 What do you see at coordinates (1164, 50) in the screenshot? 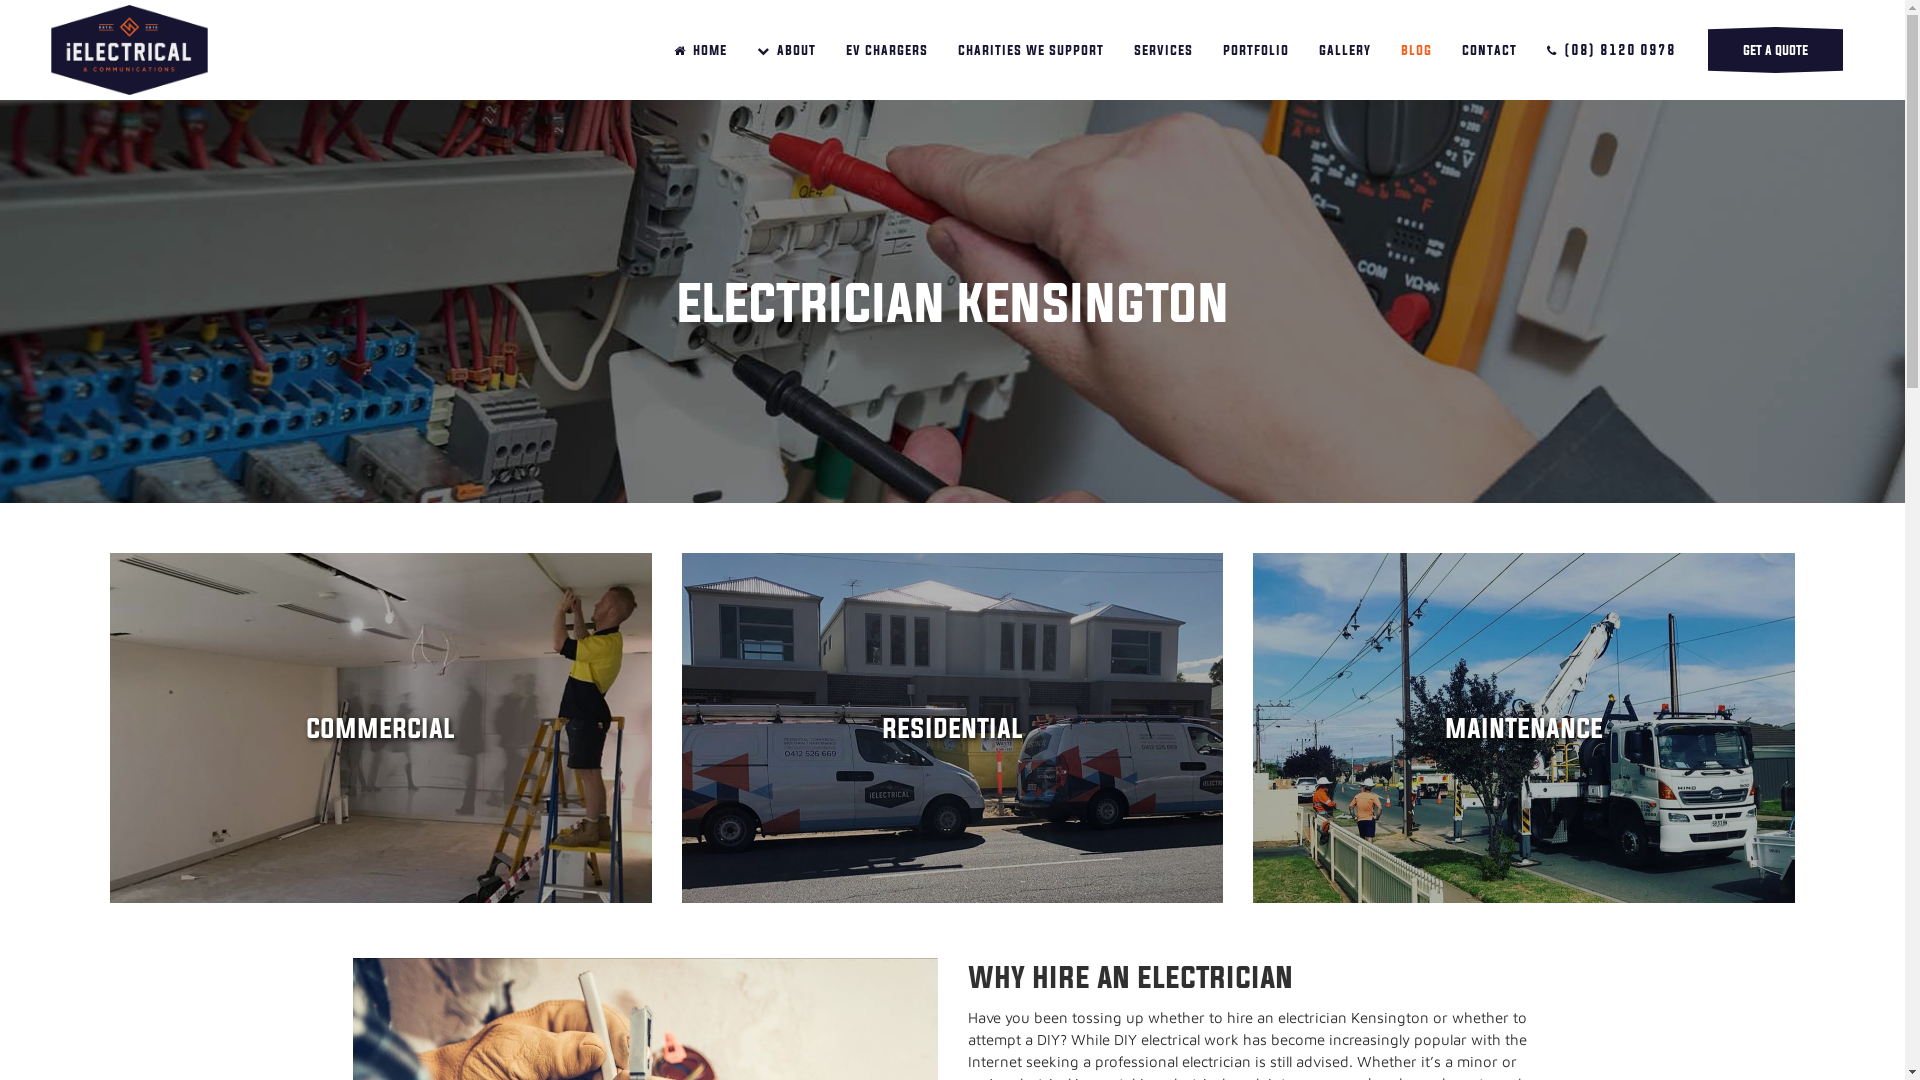
I see `services` at bounding box center [1164, 50].